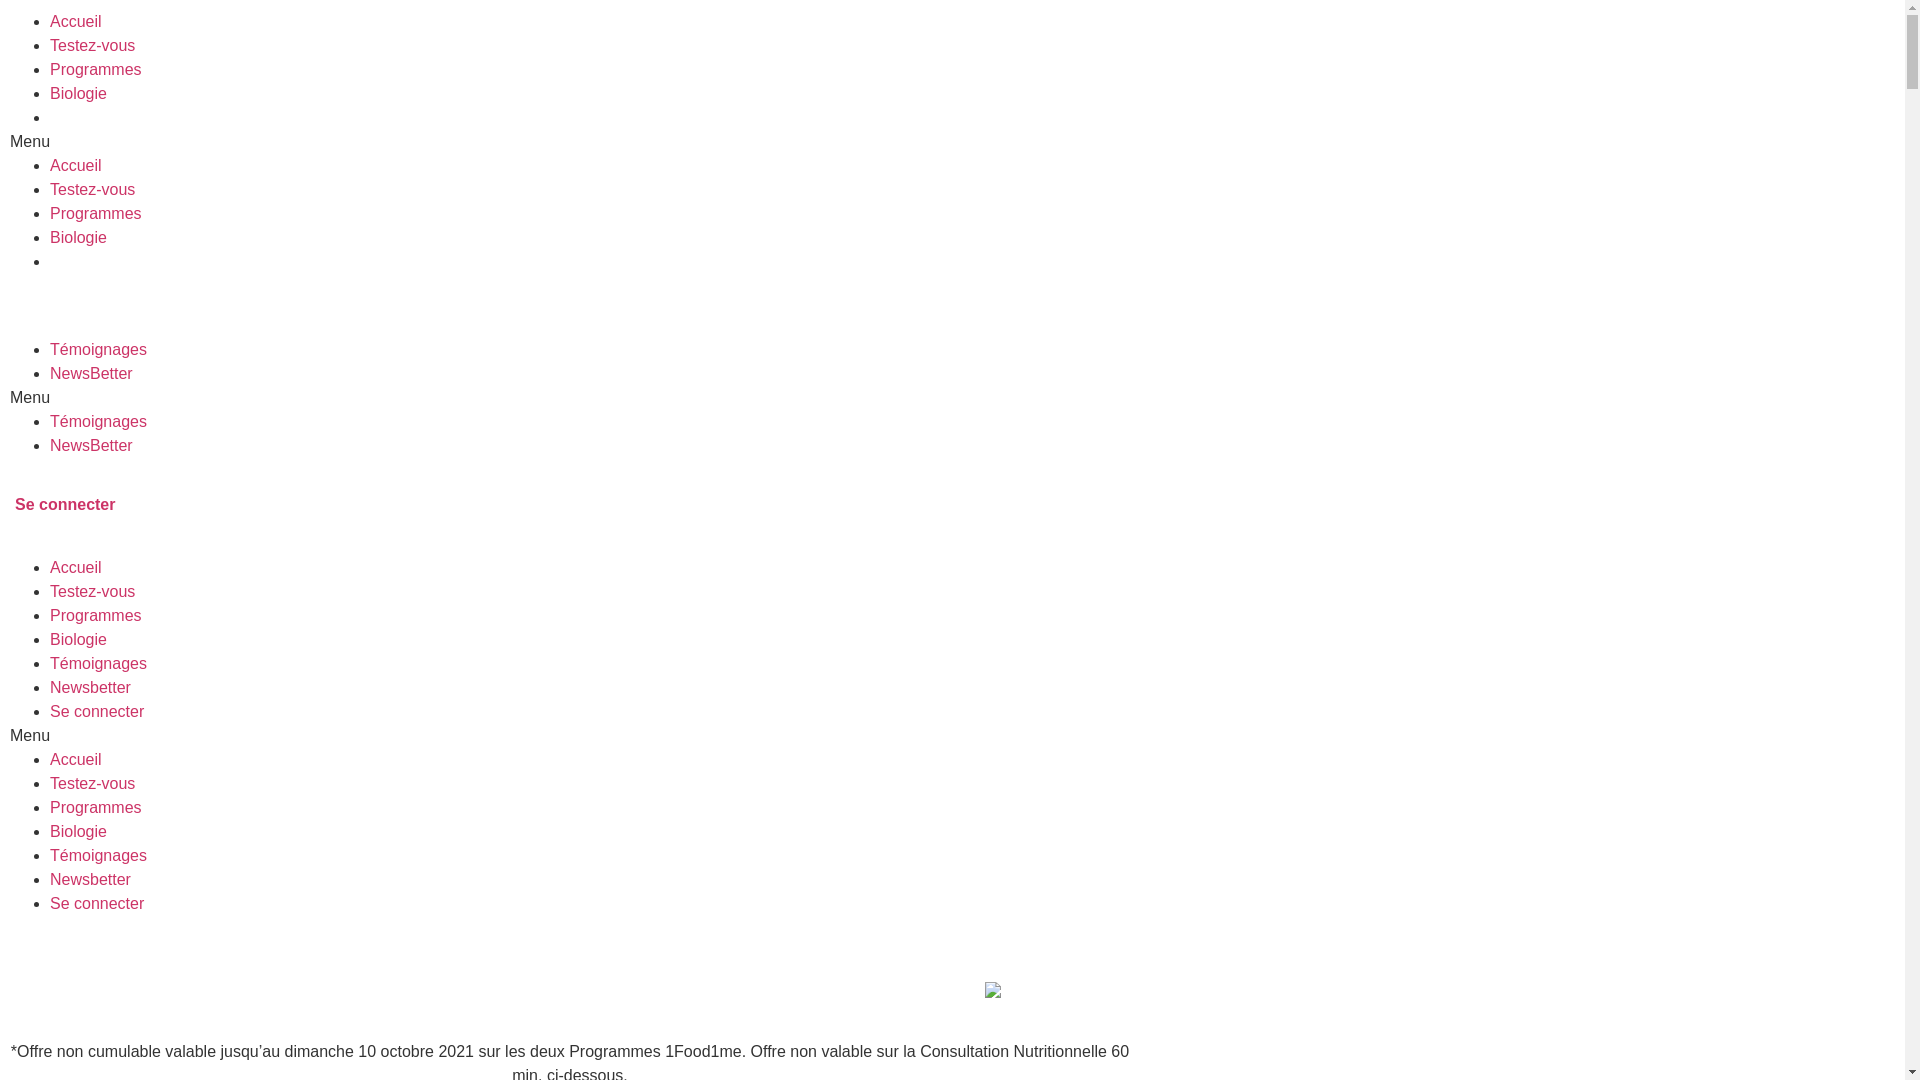 Image resolution: width=1920 pixels, height=1080 pixels. Describe the element at coordinates (92, 784) in the screenshot. I see `Testez-vous` at that location.